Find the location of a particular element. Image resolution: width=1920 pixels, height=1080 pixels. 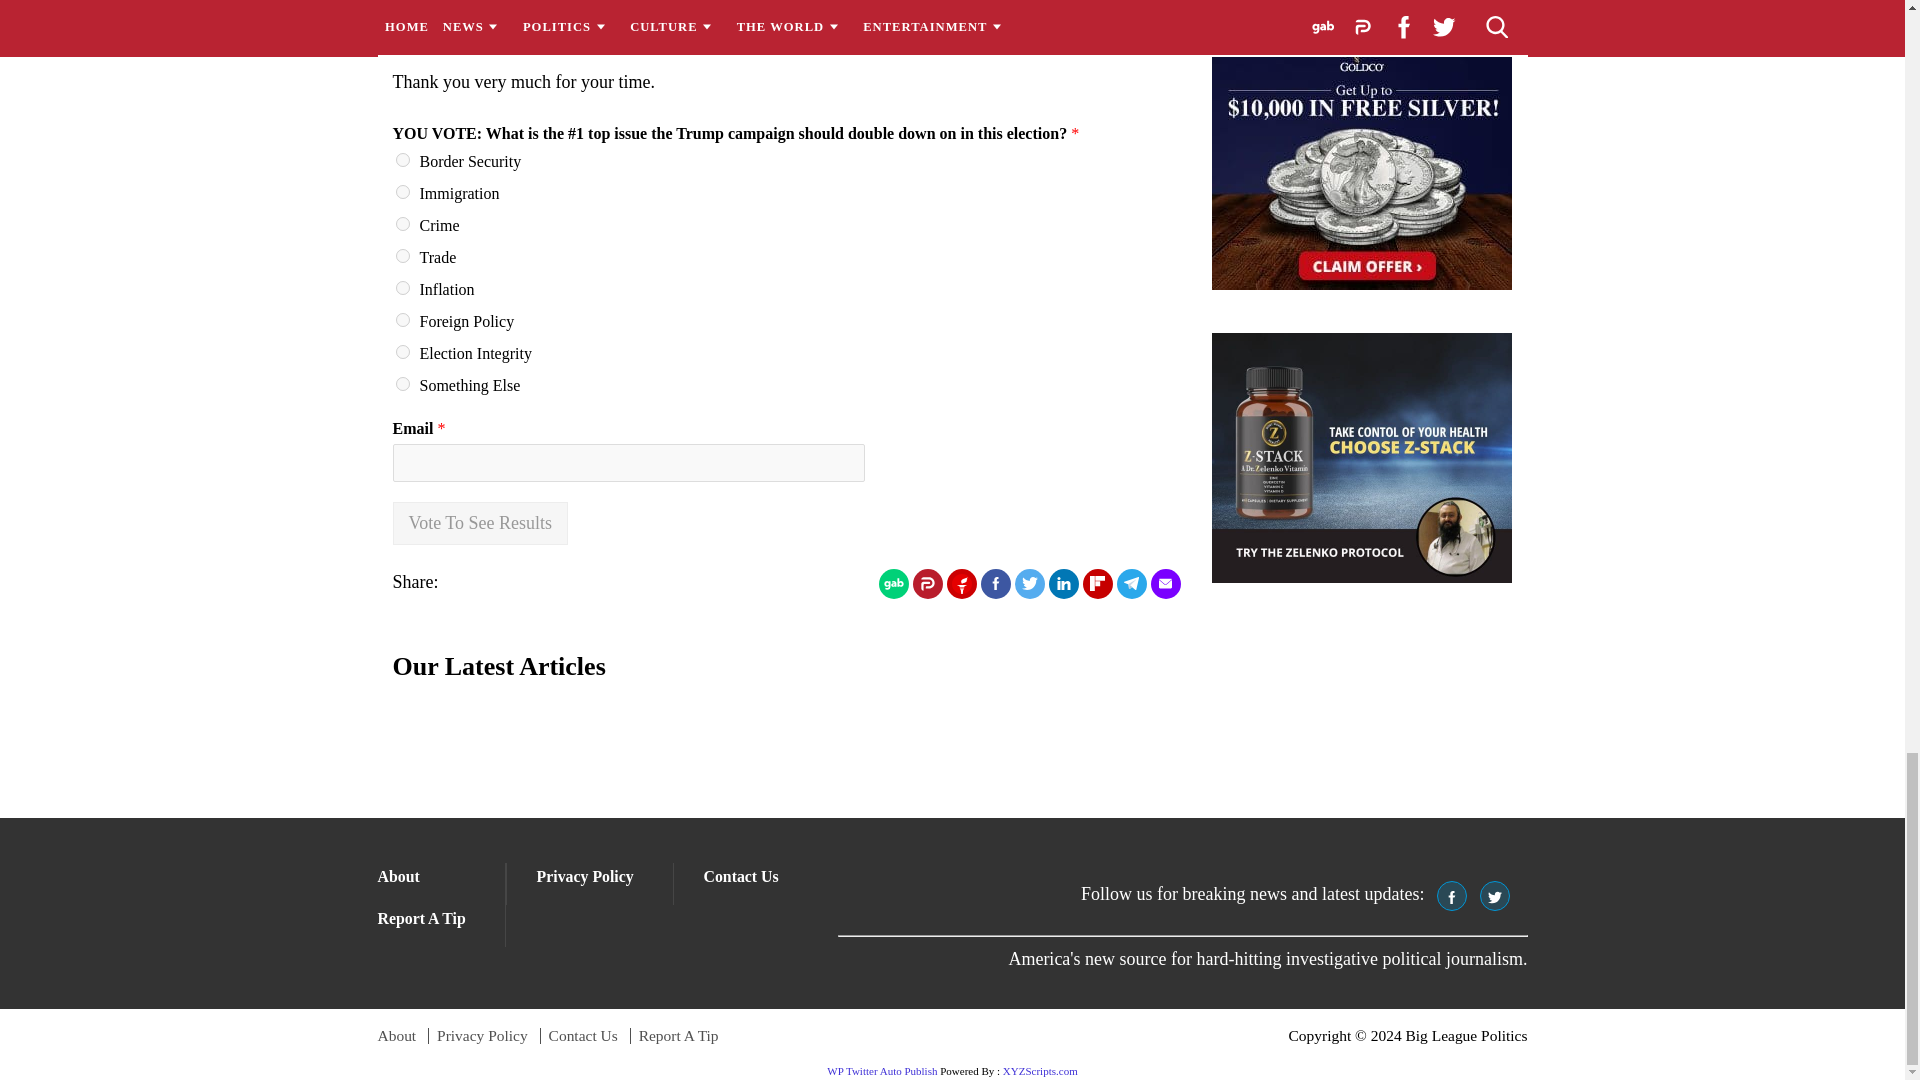

Border Security  is located at coordinates (402, 160).